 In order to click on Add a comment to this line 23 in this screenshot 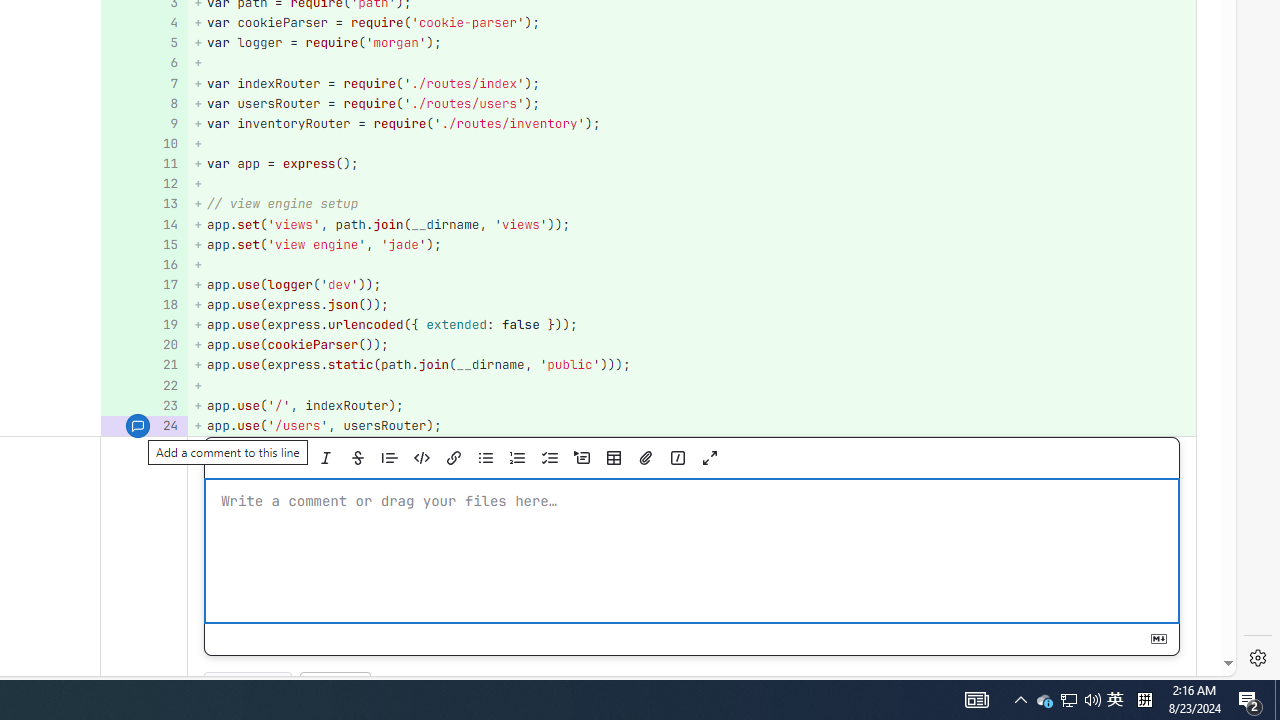, I will do `click(144, 406)`.